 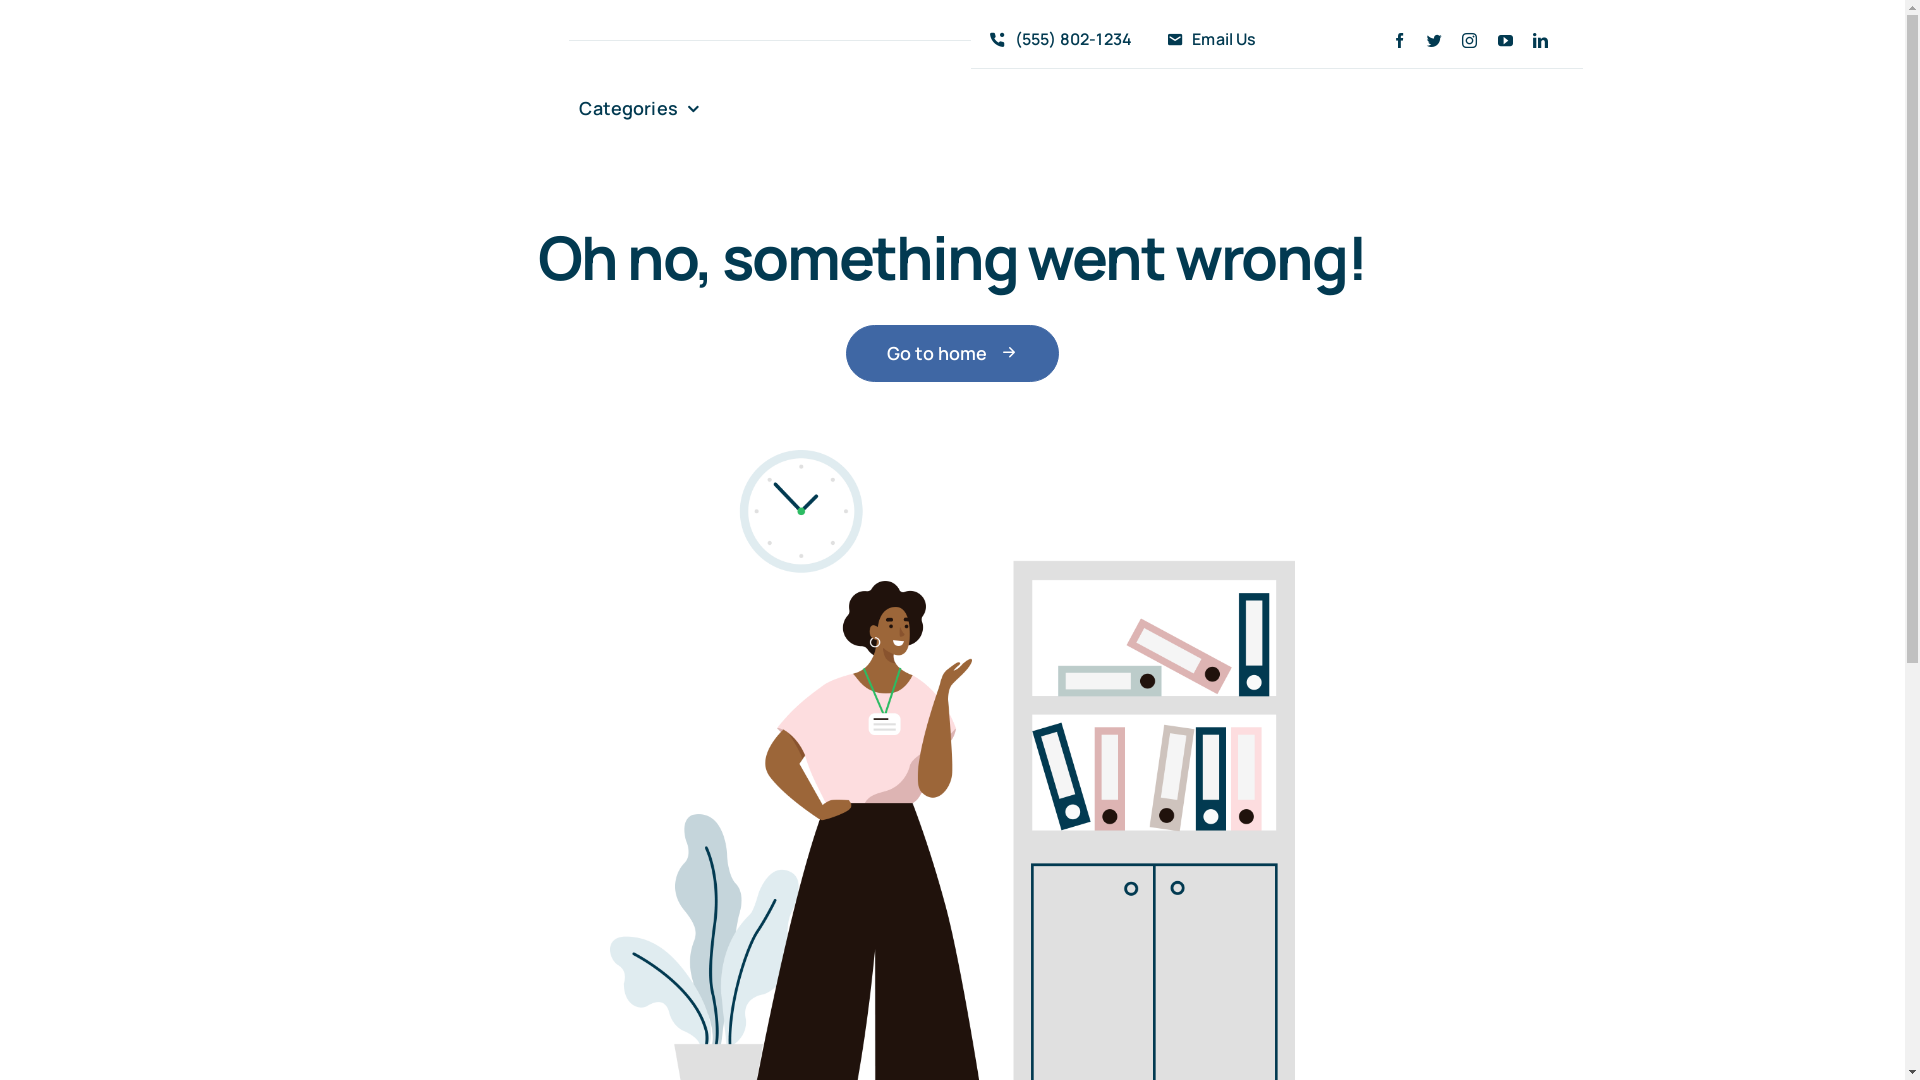 What do you see at coordinates (1056, 40) in the screenshot?
I see `(555) 802-1234` at bounding box center [1056, 40].